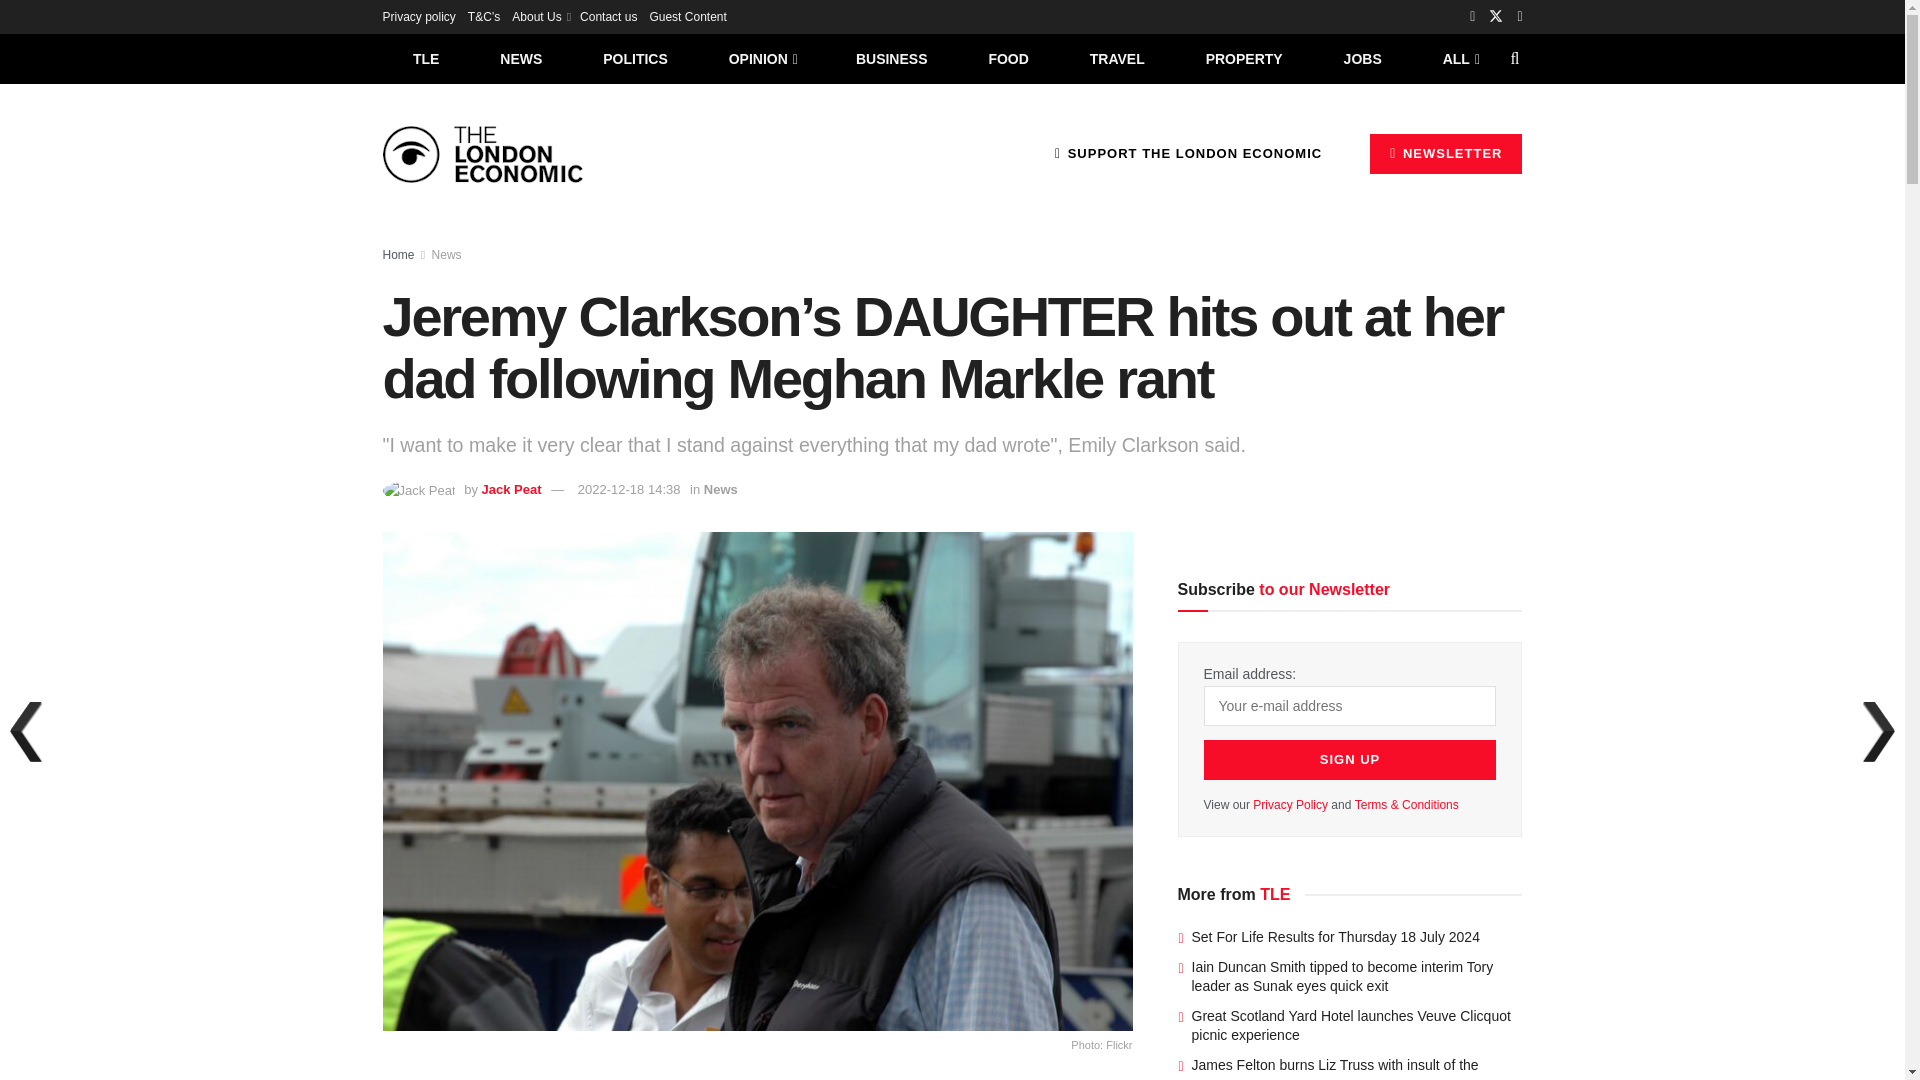 This screenshot has height=1080, width=1920. What do you see at coordinates (1117, 58) in the screenshot?
I see `TRAVEL` at bounding box center [1117, 58].